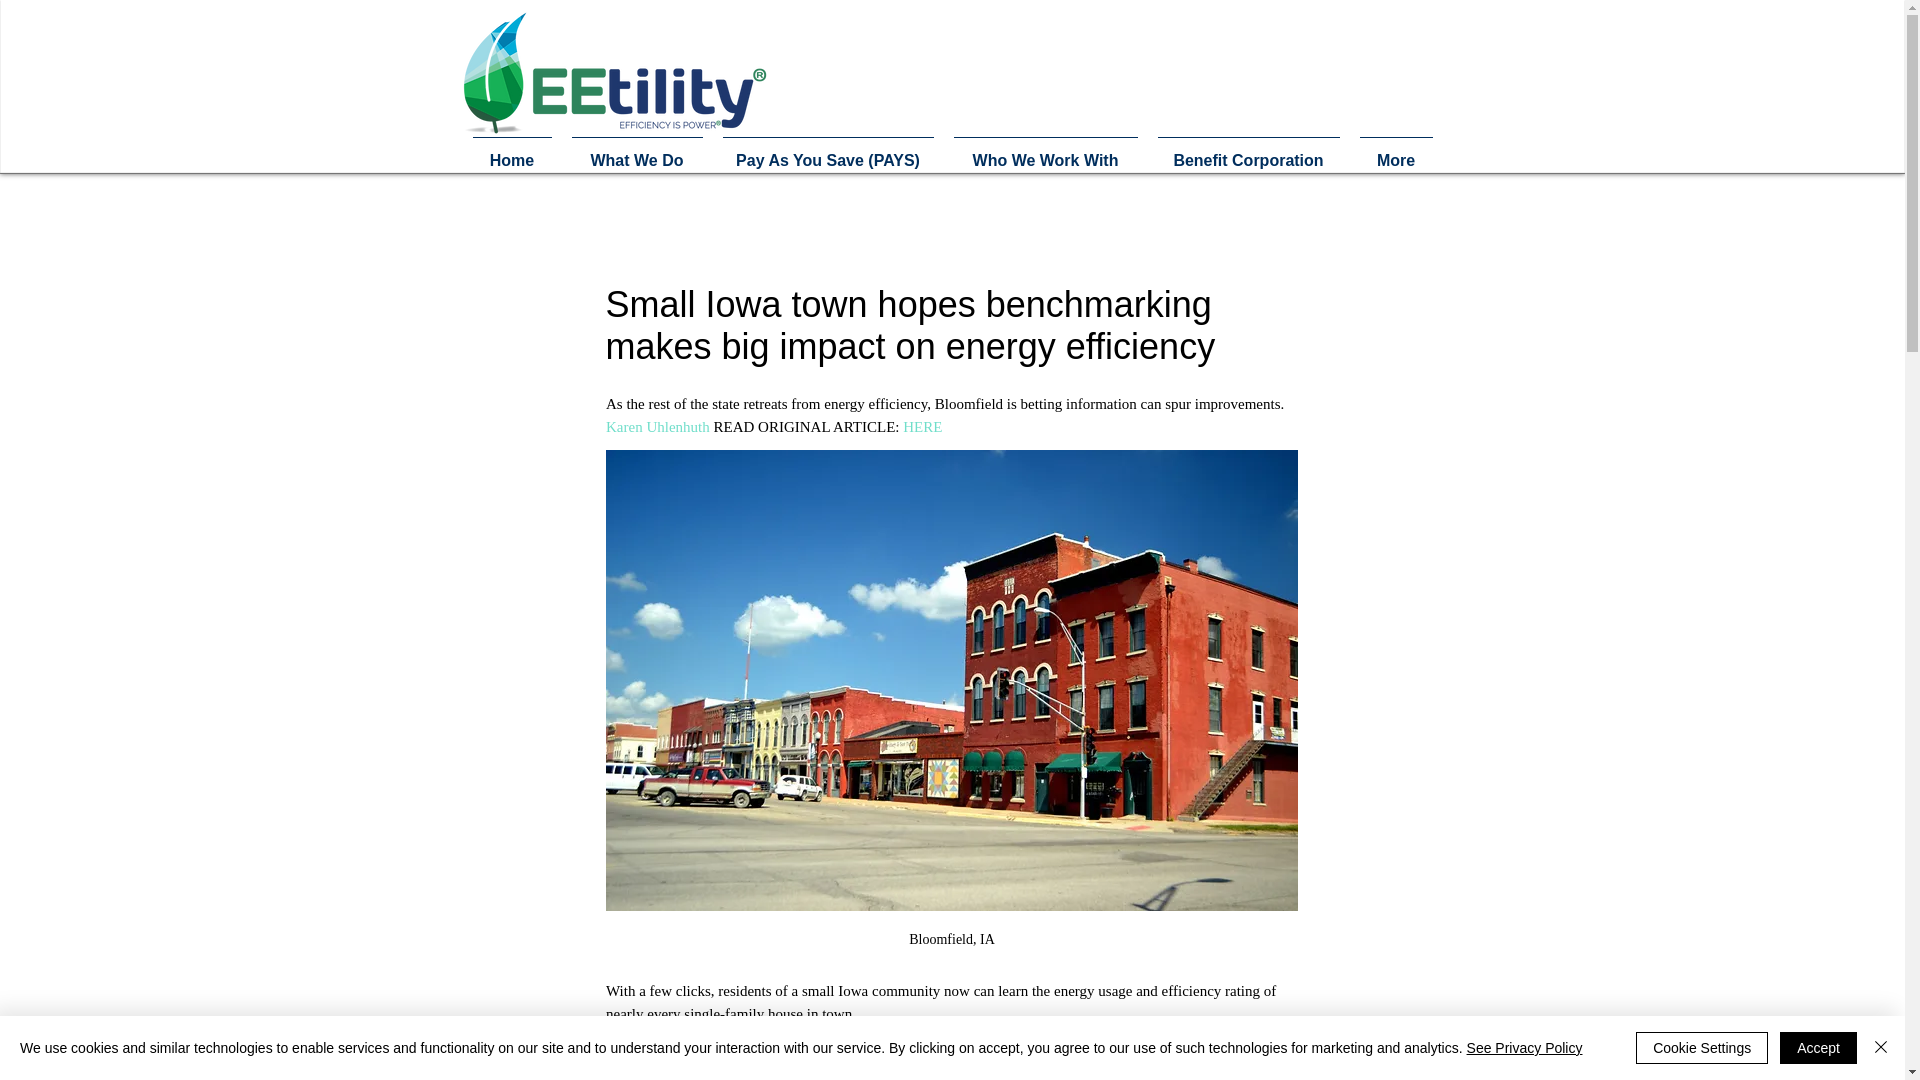  I want to click on Benefit Corporation, so click(1248, 152).